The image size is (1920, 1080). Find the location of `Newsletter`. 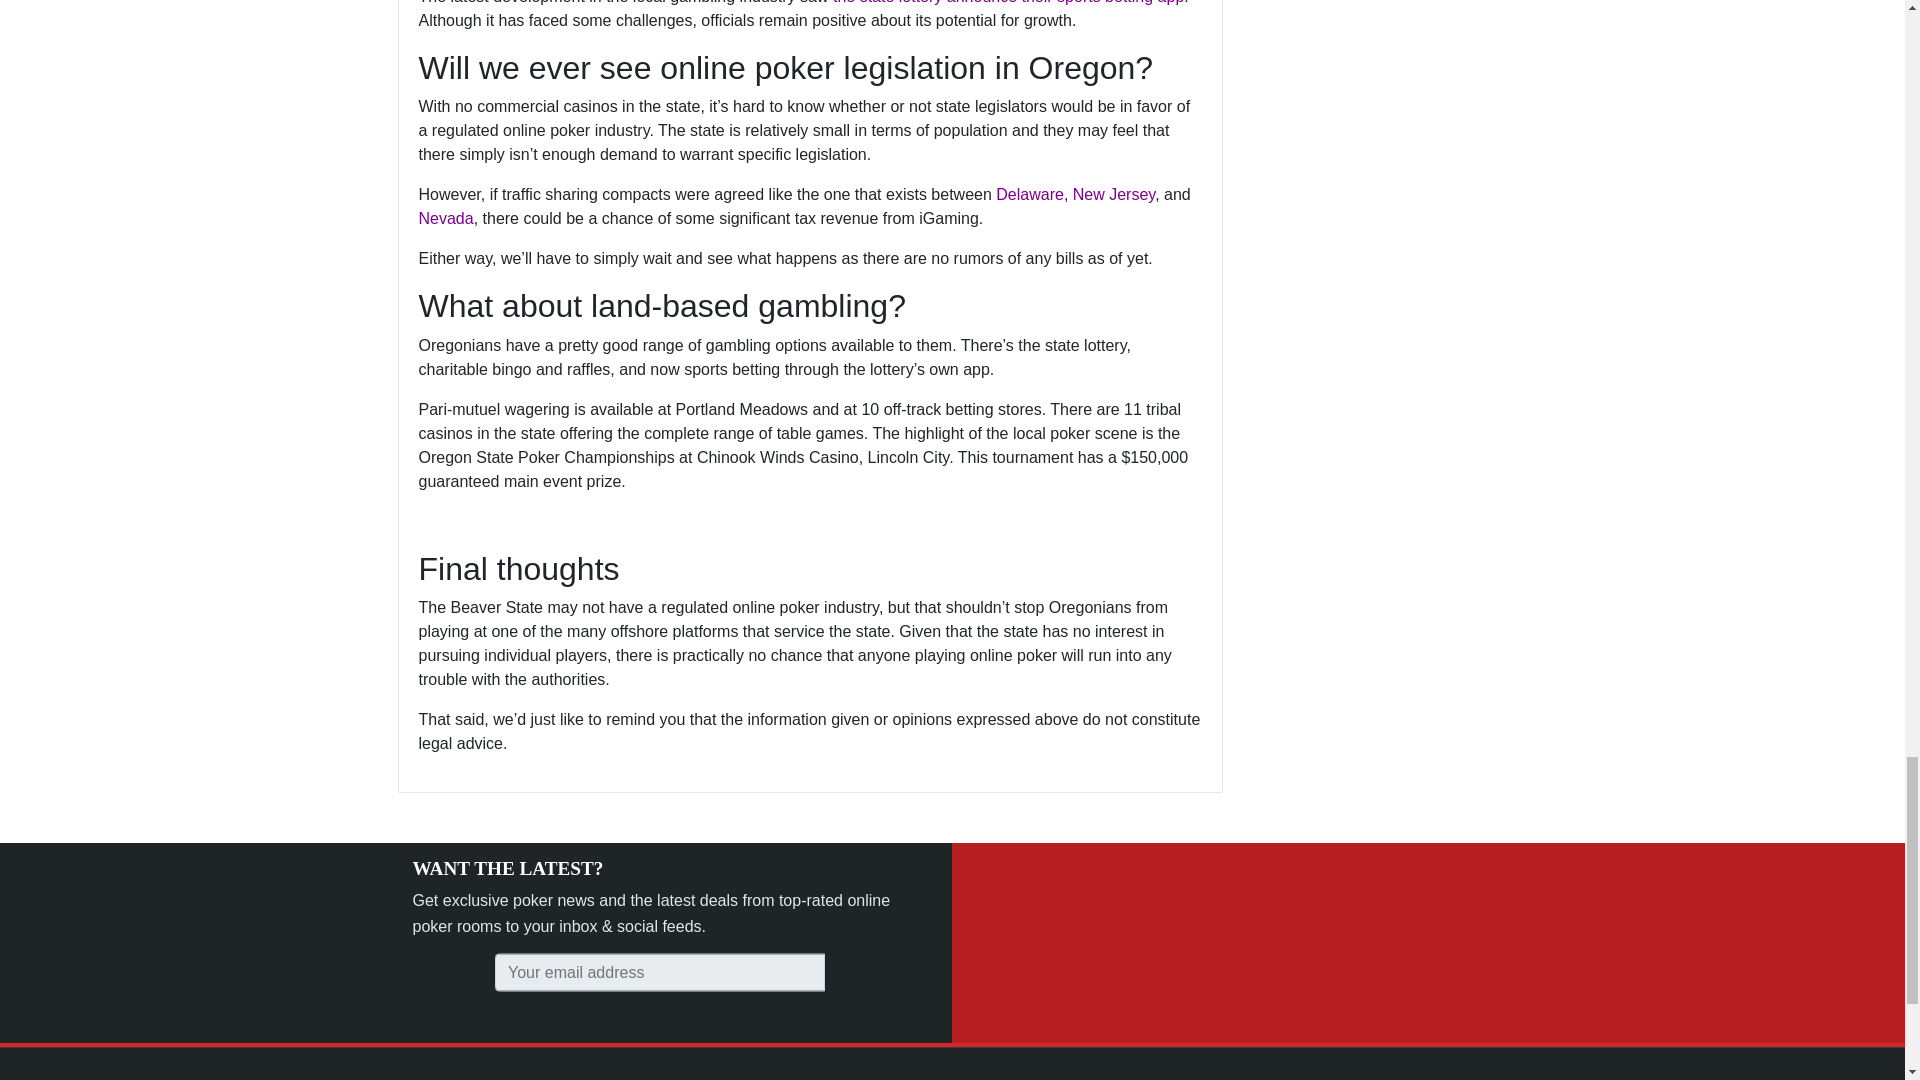

Newsletter is located at coordinates (660, 972).